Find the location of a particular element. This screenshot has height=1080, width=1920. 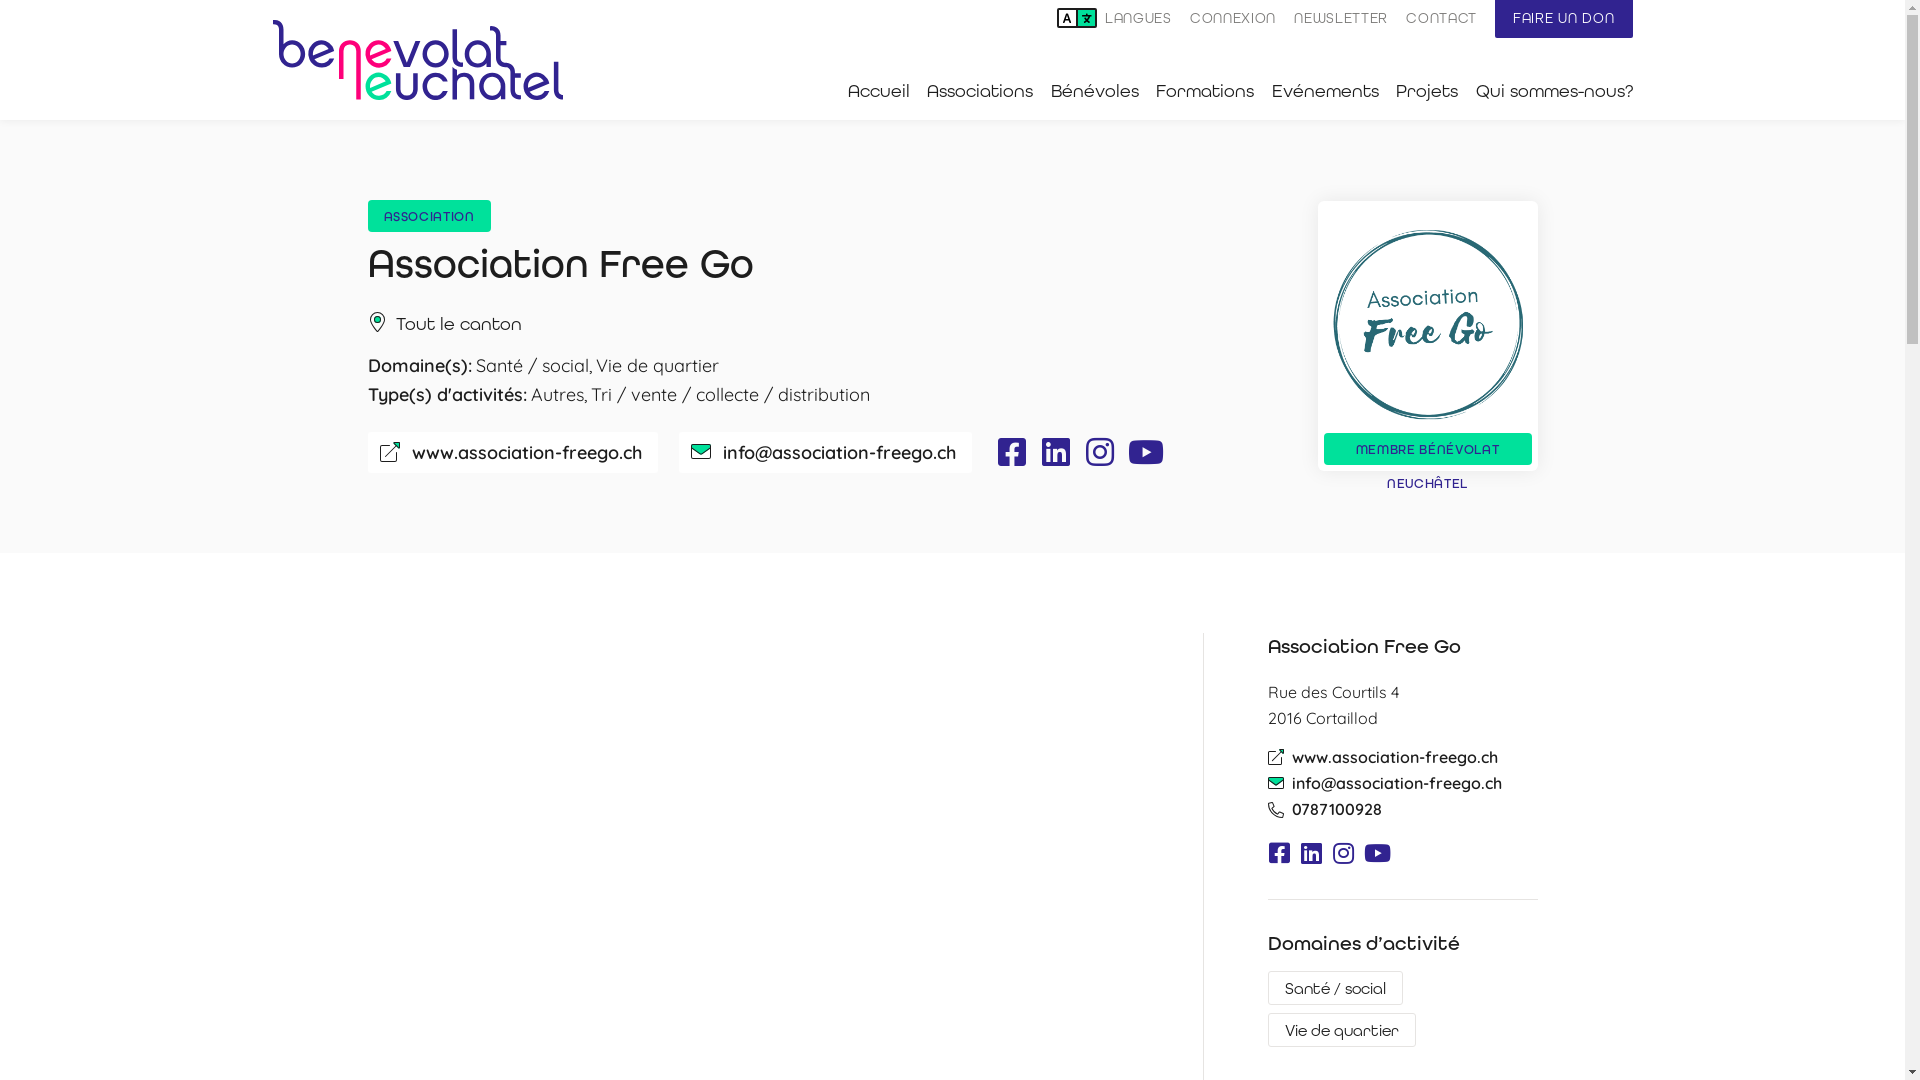

Nous suivre sur YouTube is located at coordinates (1144, 452).